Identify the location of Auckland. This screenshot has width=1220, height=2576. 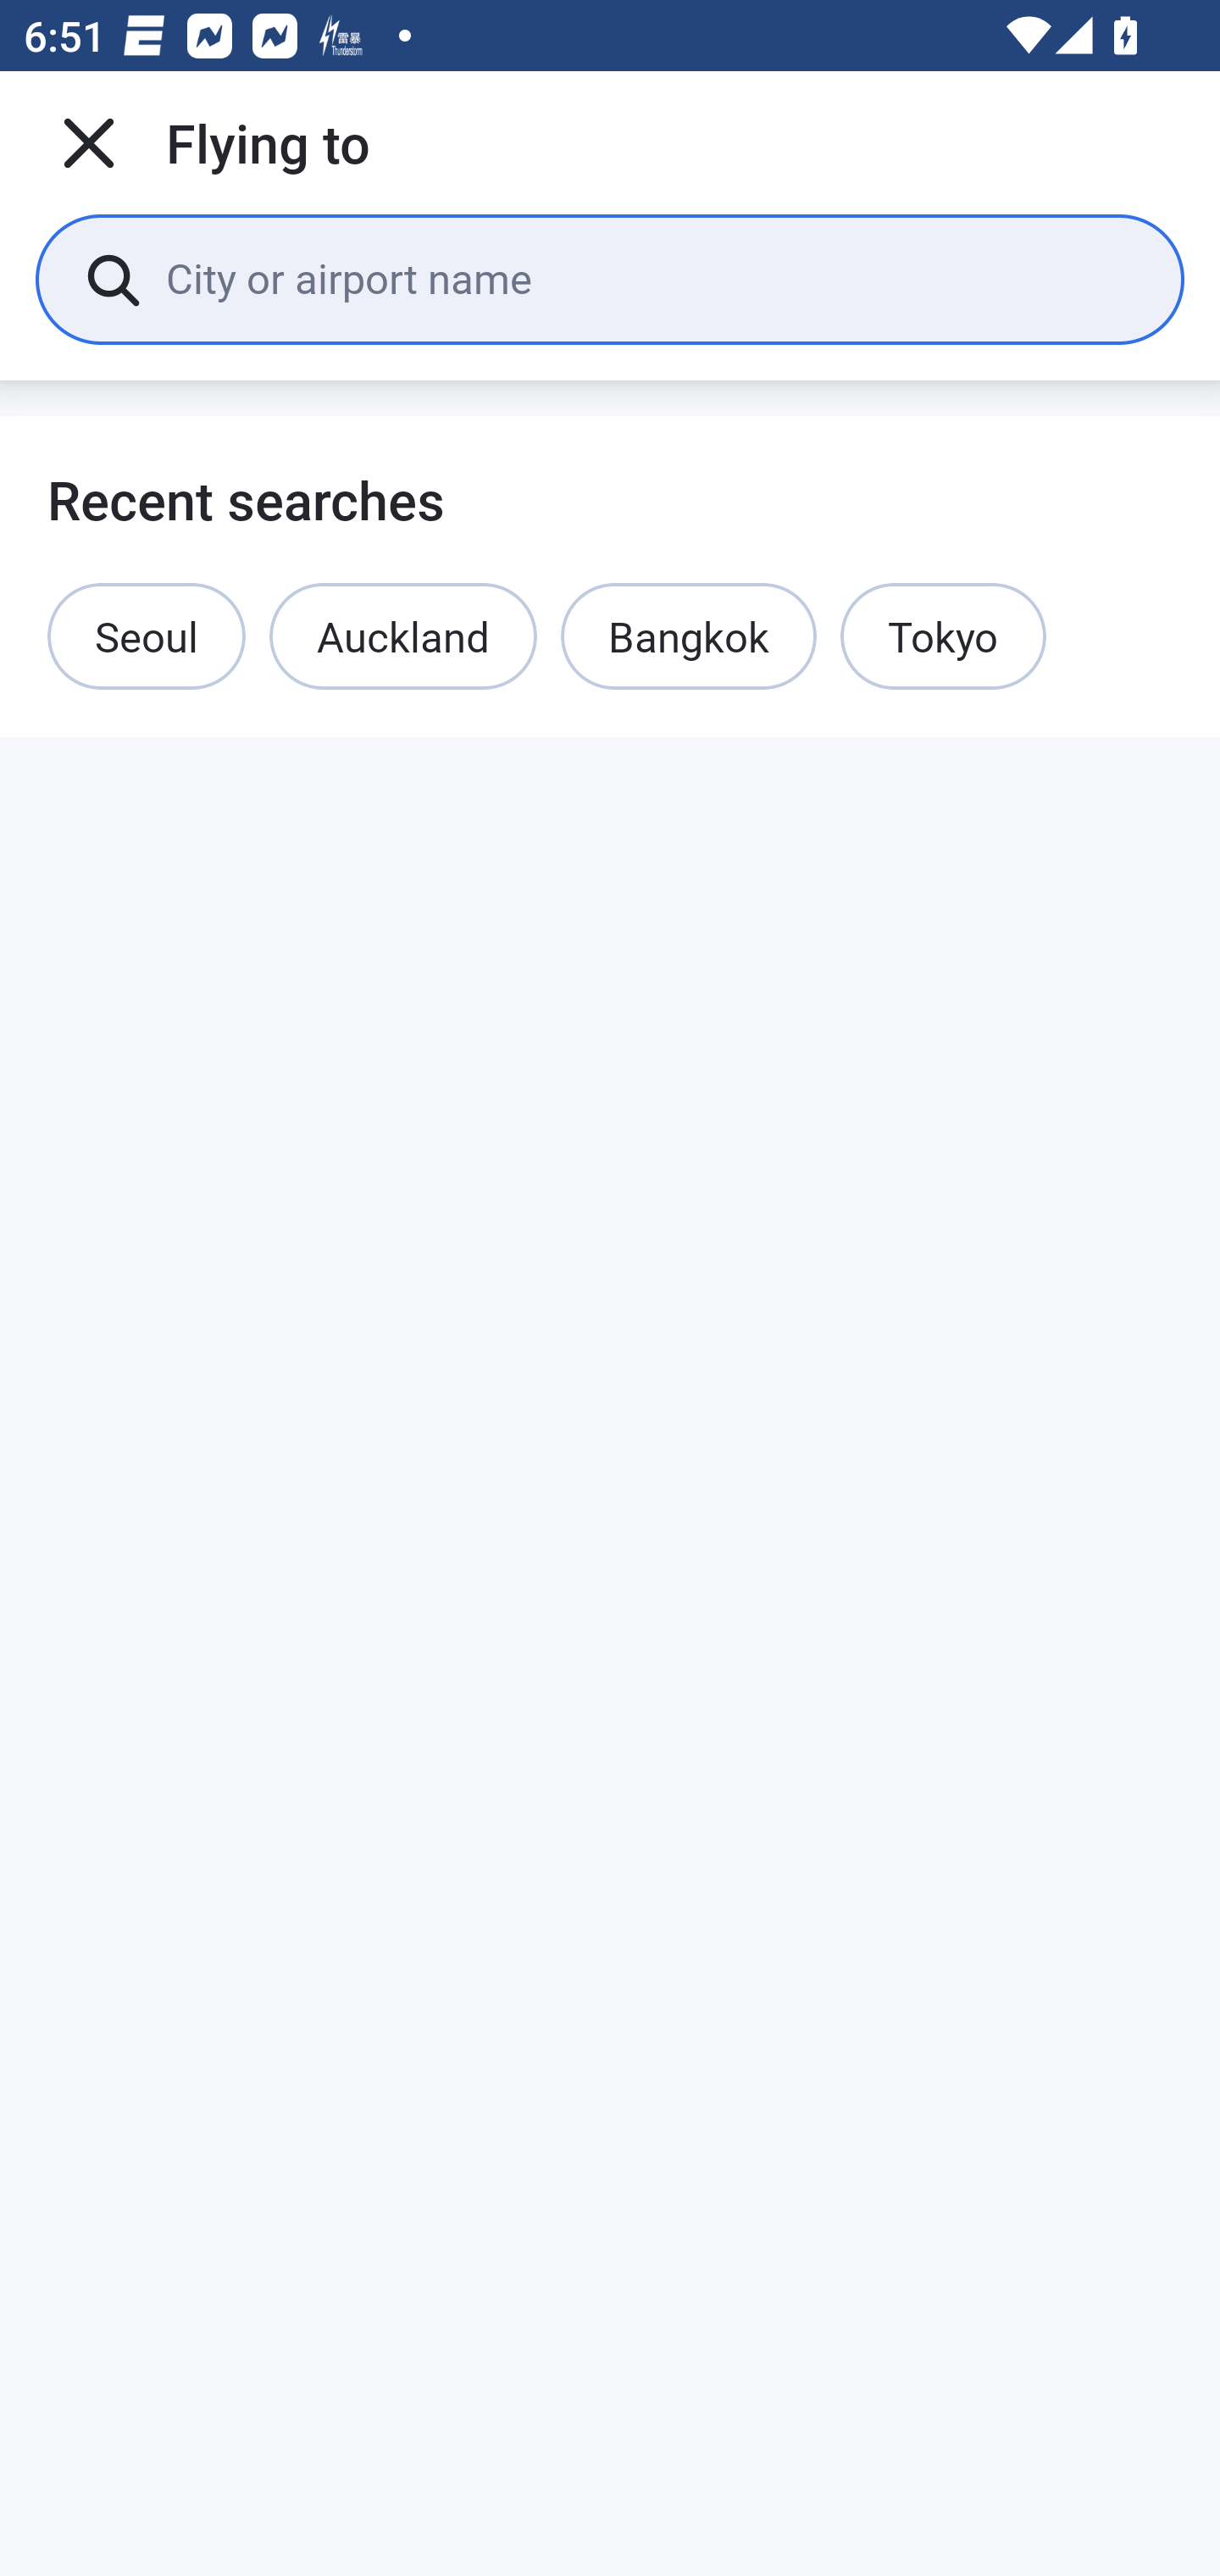
(403, 636).